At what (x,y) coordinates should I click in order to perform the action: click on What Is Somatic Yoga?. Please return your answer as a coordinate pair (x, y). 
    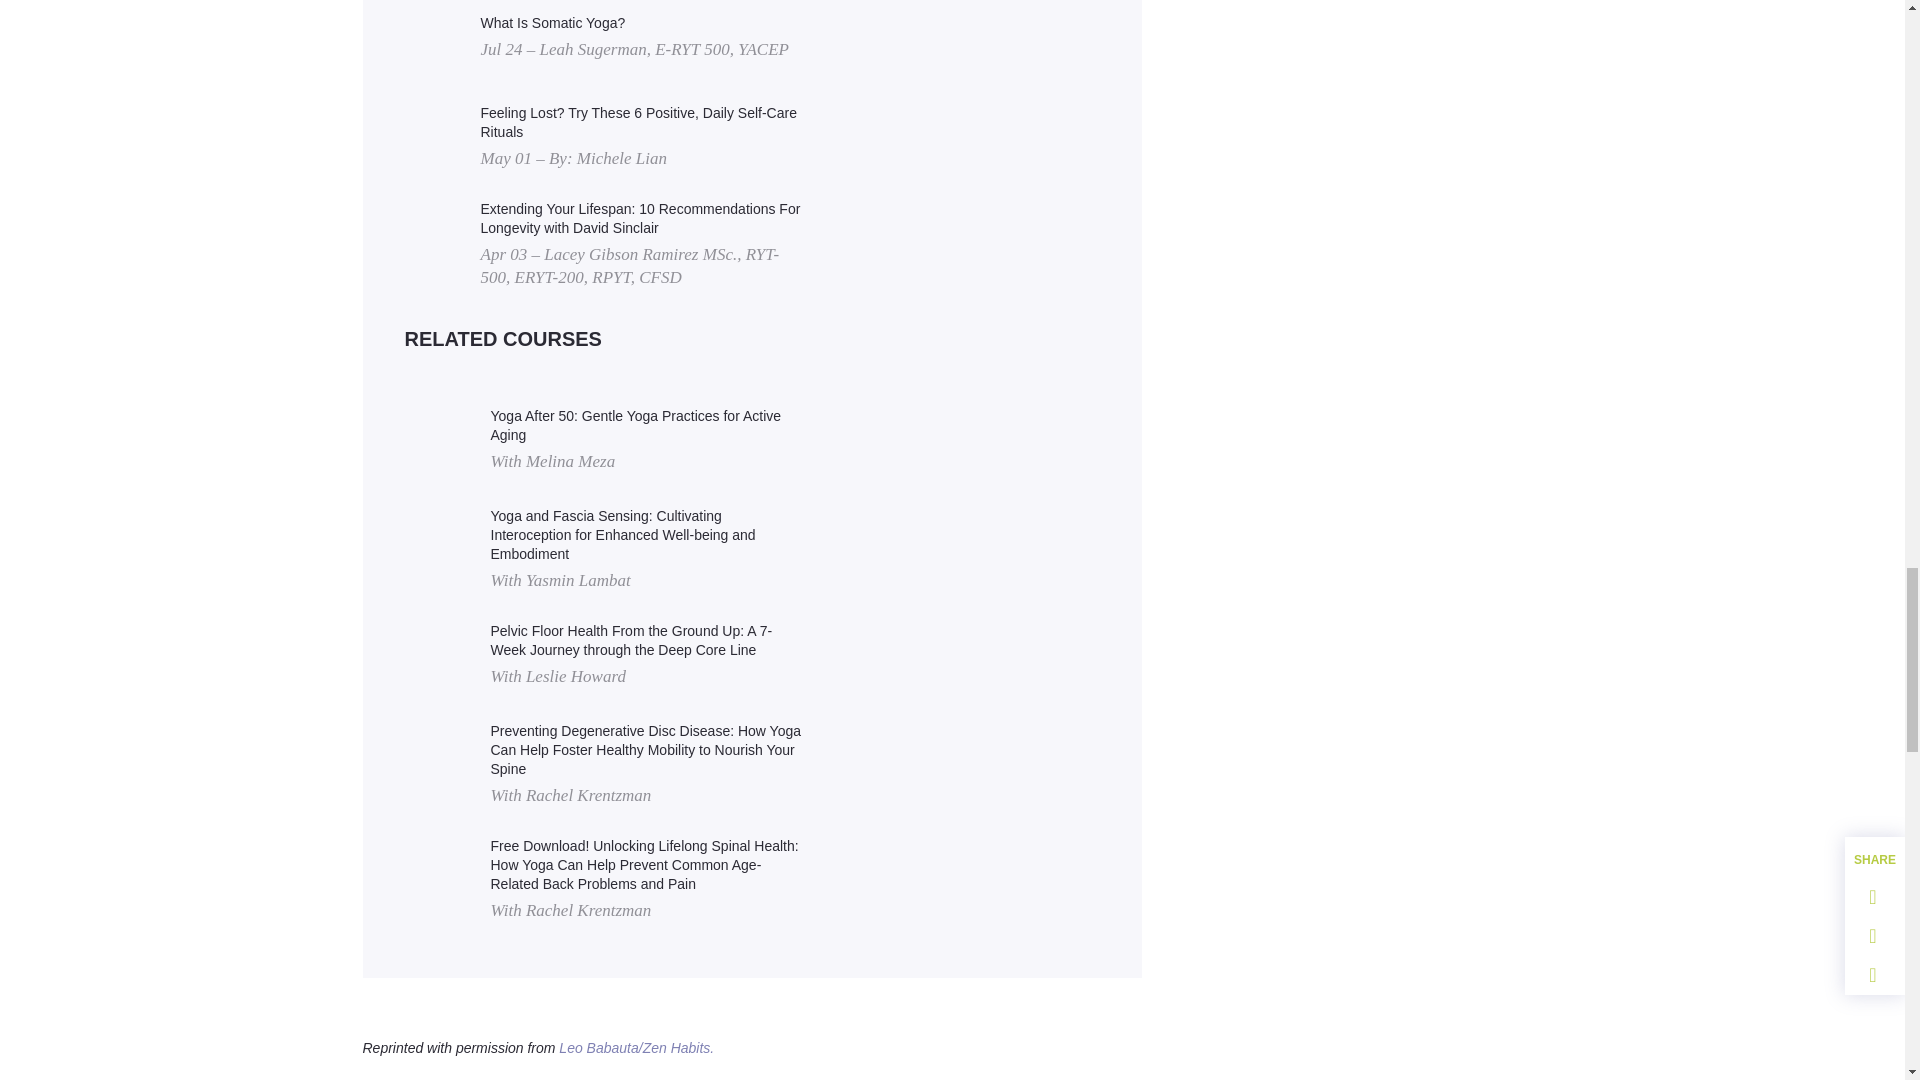
    Looking at the image, I should click on (634, 24).